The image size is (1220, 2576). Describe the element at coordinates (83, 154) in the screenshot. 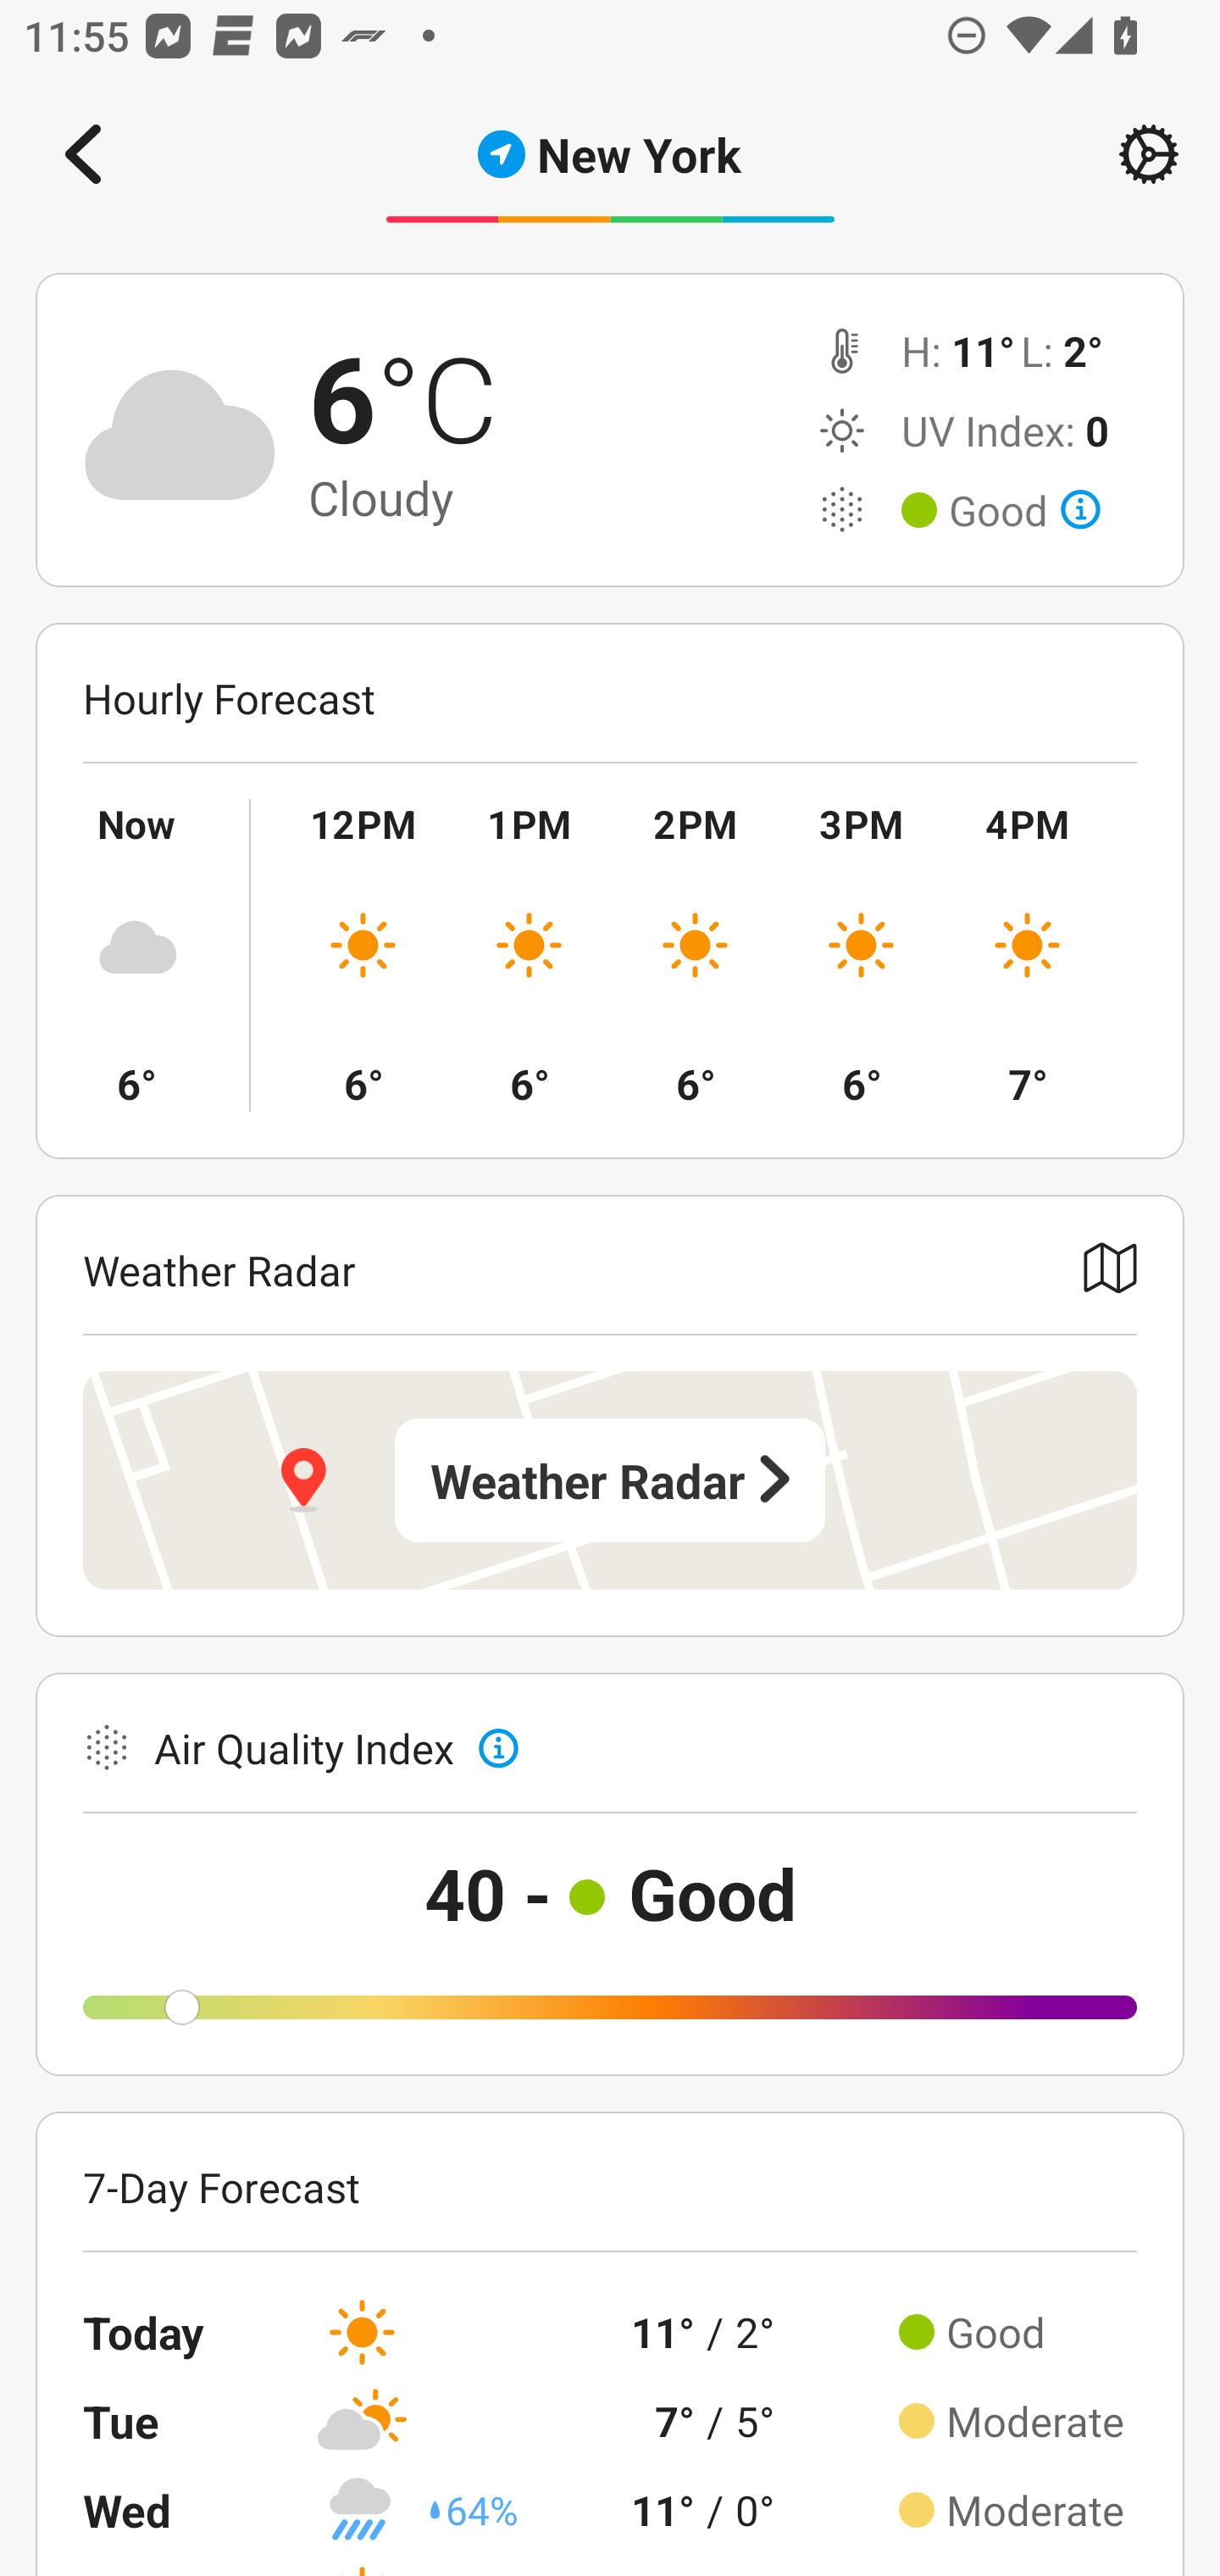

I see `Navigate up` at that location.